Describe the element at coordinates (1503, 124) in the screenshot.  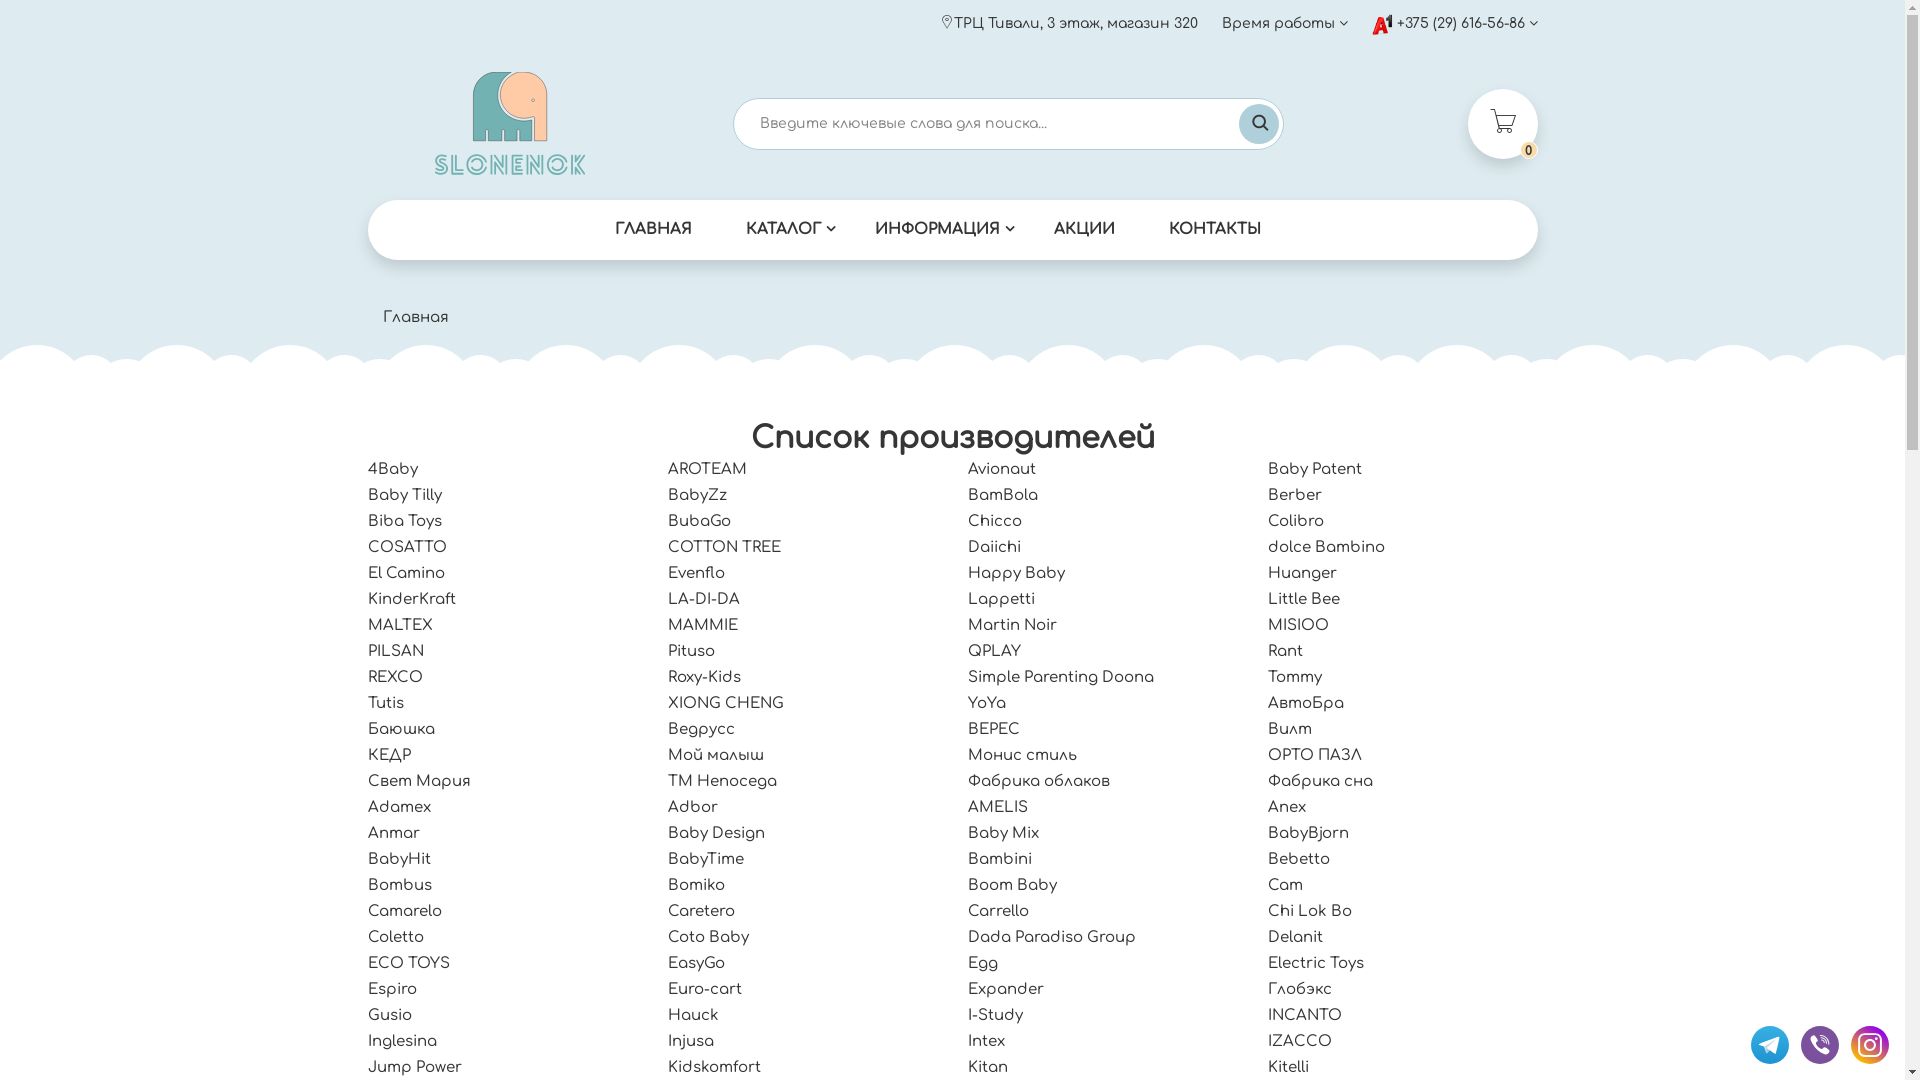
I see `0` at that location.